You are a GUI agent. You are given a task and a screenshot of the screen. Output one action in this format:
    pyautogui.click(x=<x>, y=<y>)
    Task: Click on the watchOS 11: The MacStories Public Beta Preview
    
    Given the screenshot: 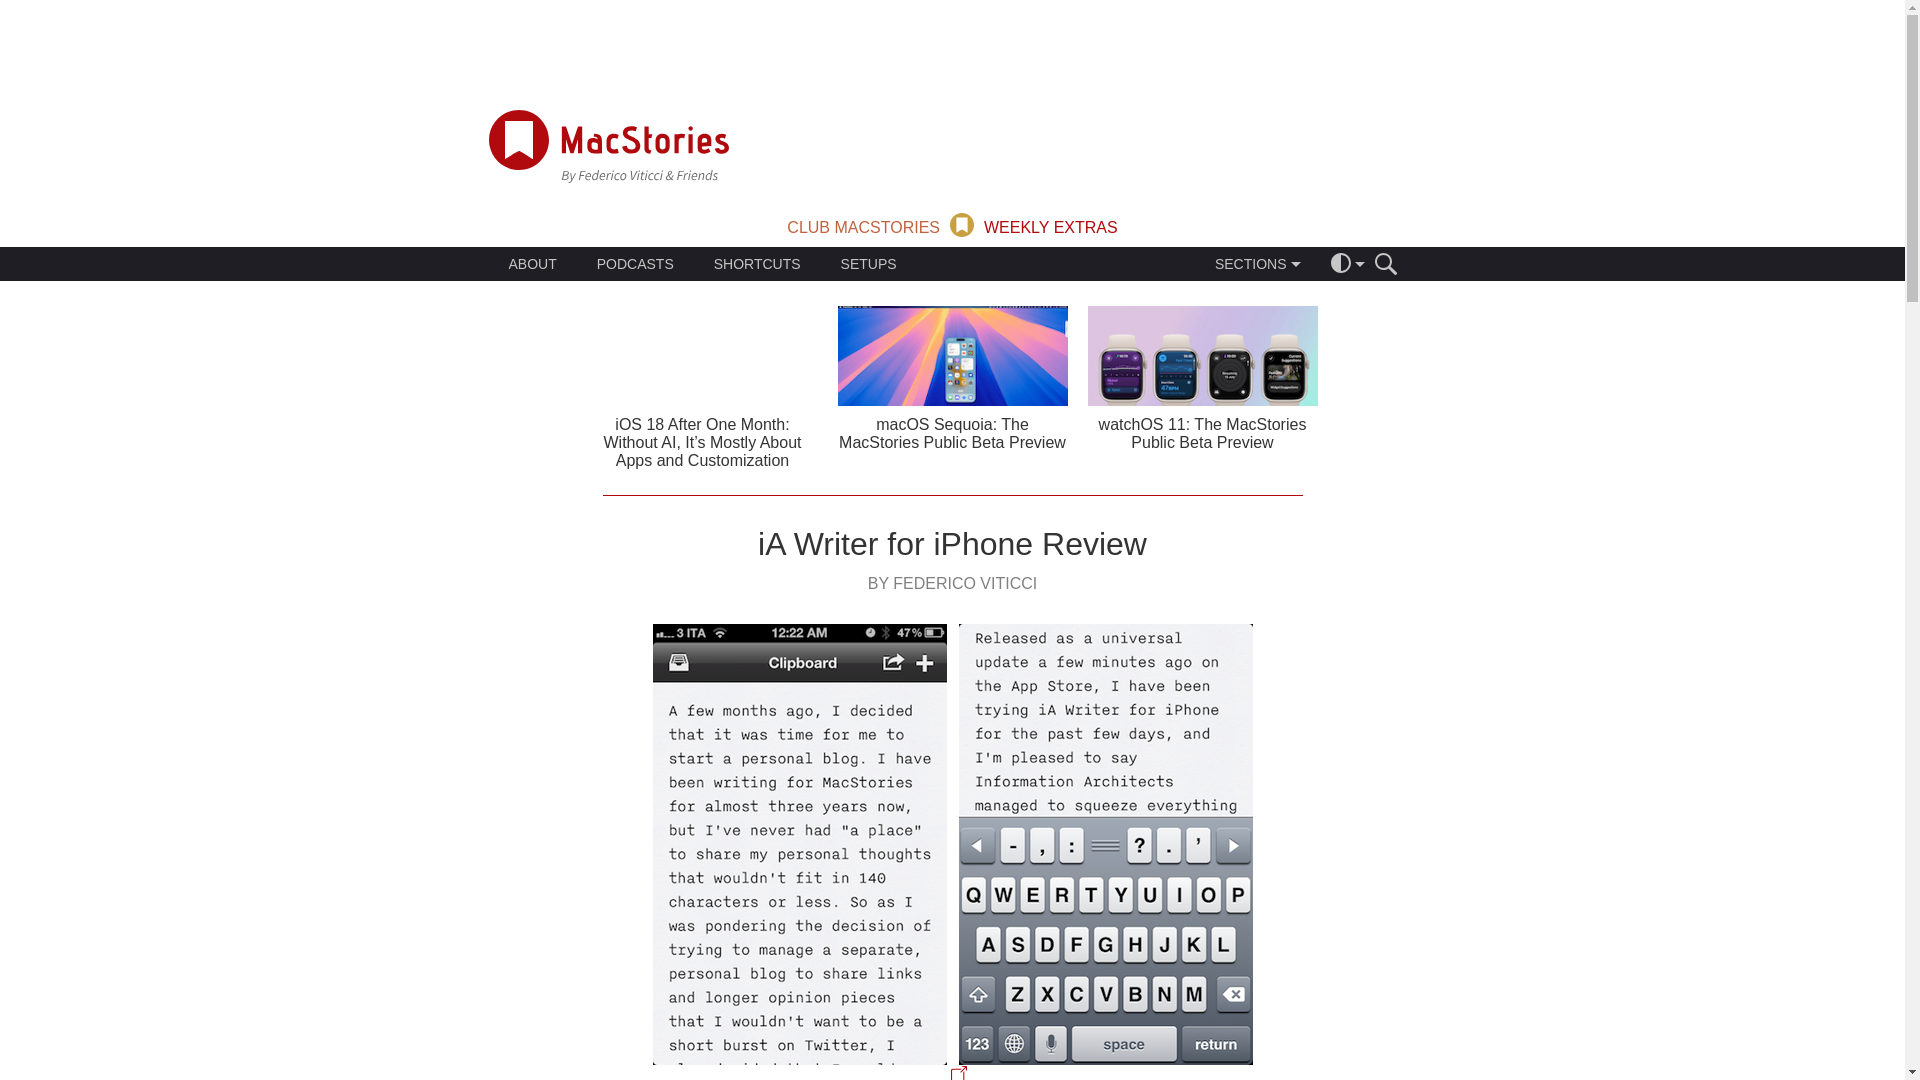 What is the action you would take?
    pyautogui.click(x=1202, y=433)
    